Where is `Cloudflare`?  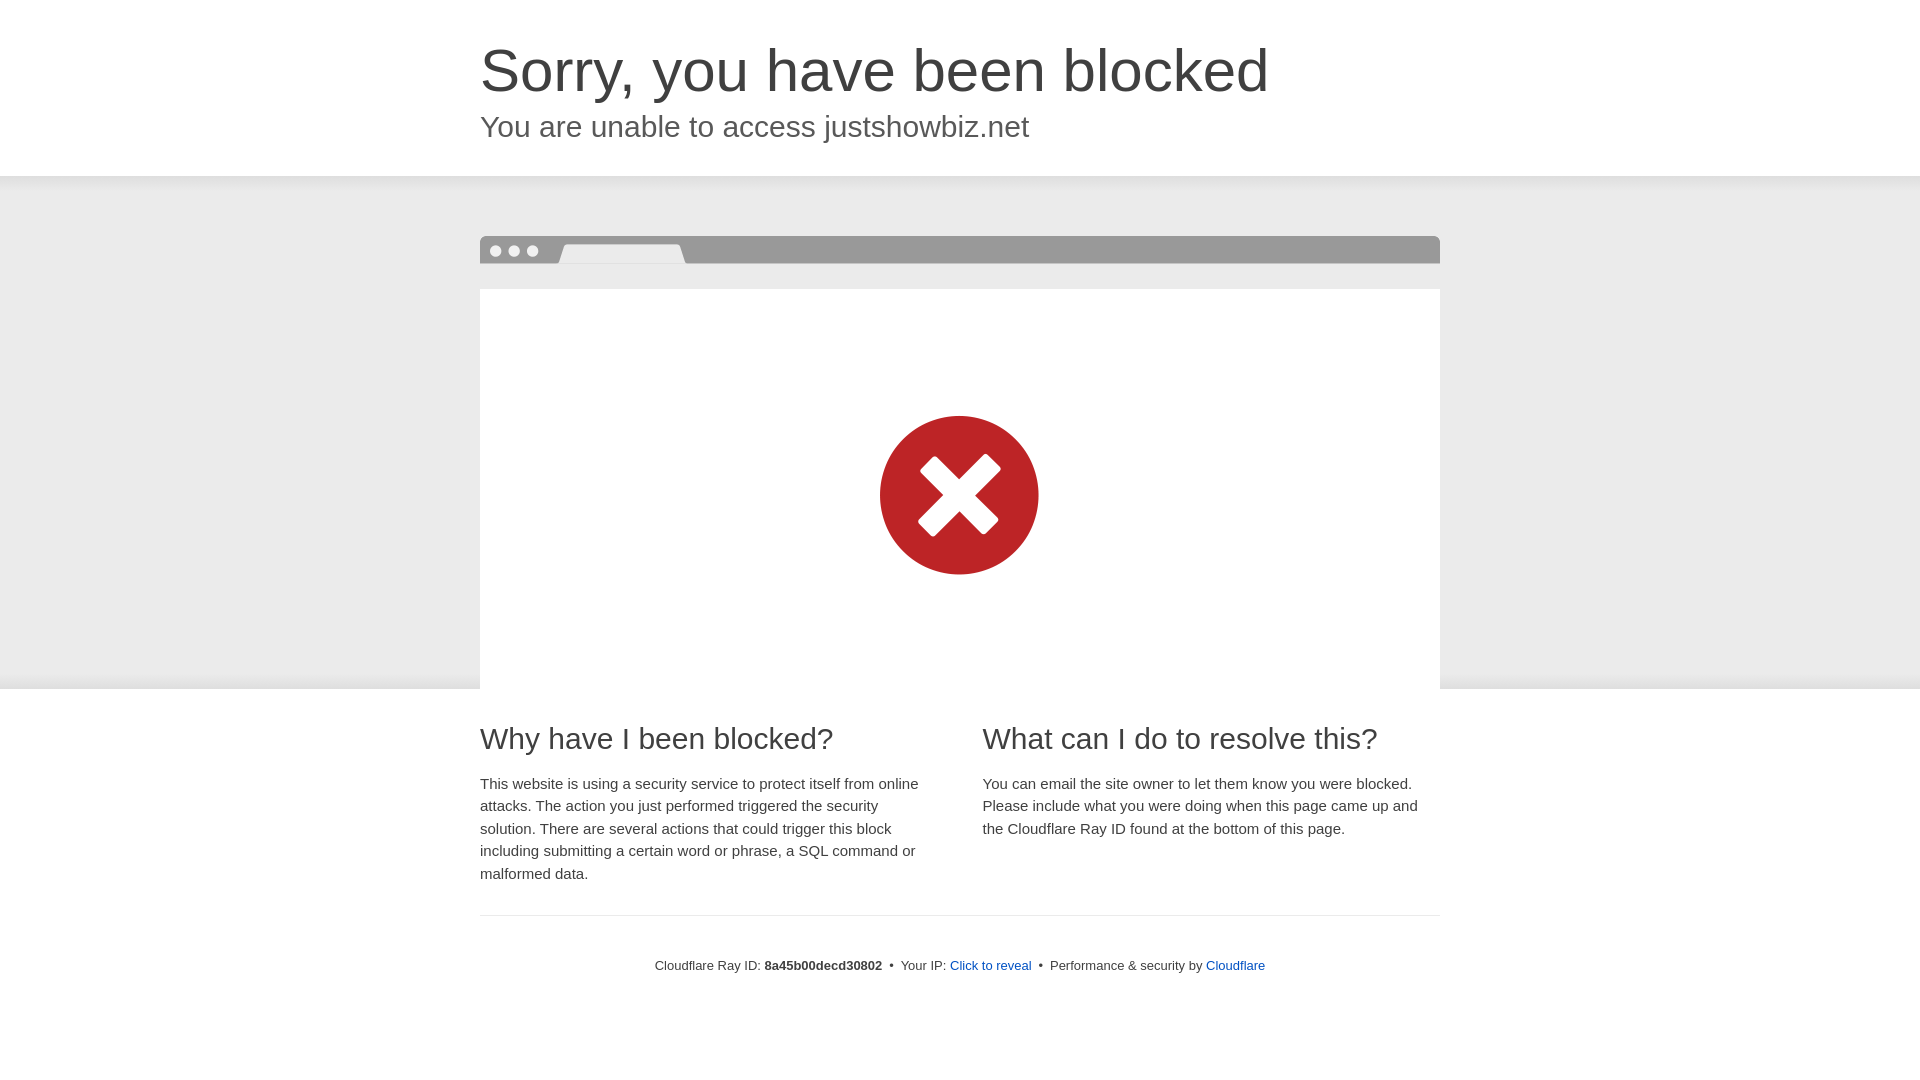
Cloudflare is located at coordinates (1235, 965).